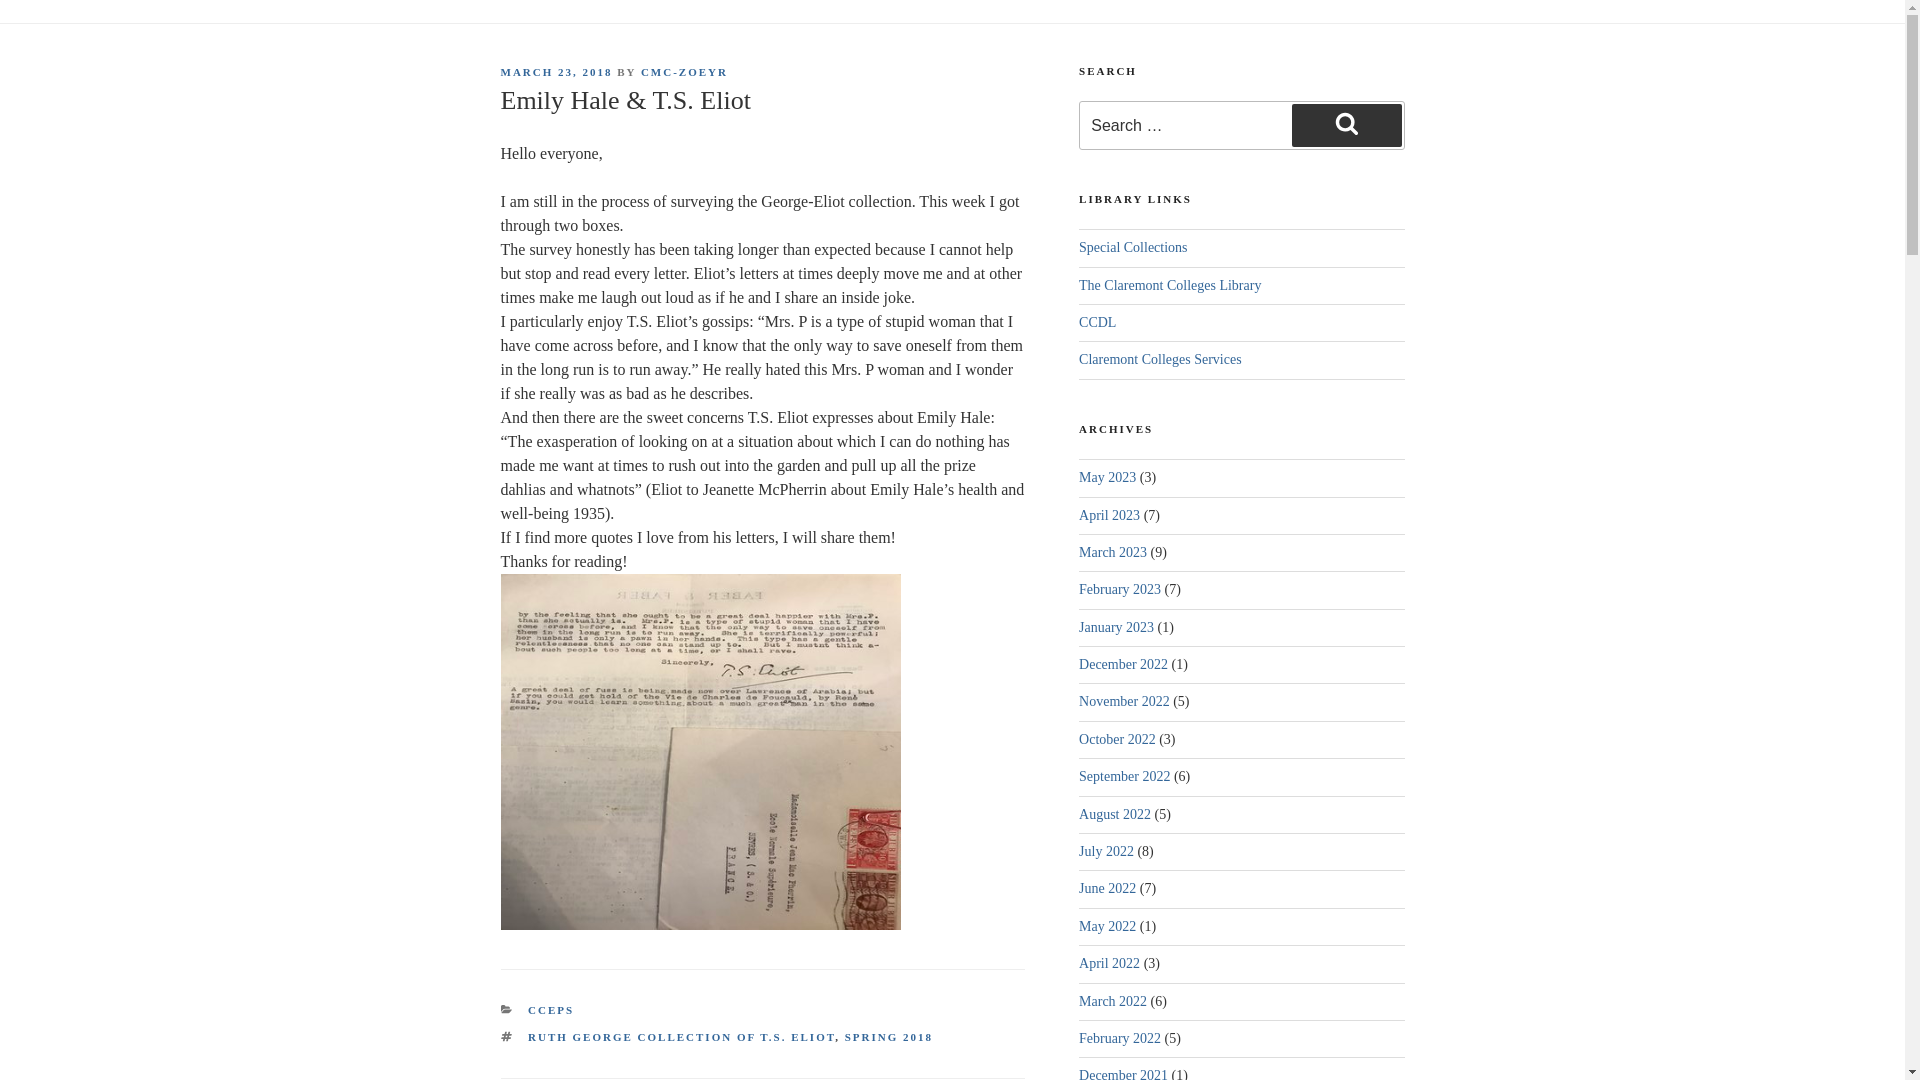 This screenshot has width=1920, height=1080. Describe the element at coordinates (1097, 322) in the screenshot. I see `CCDL` at that location.